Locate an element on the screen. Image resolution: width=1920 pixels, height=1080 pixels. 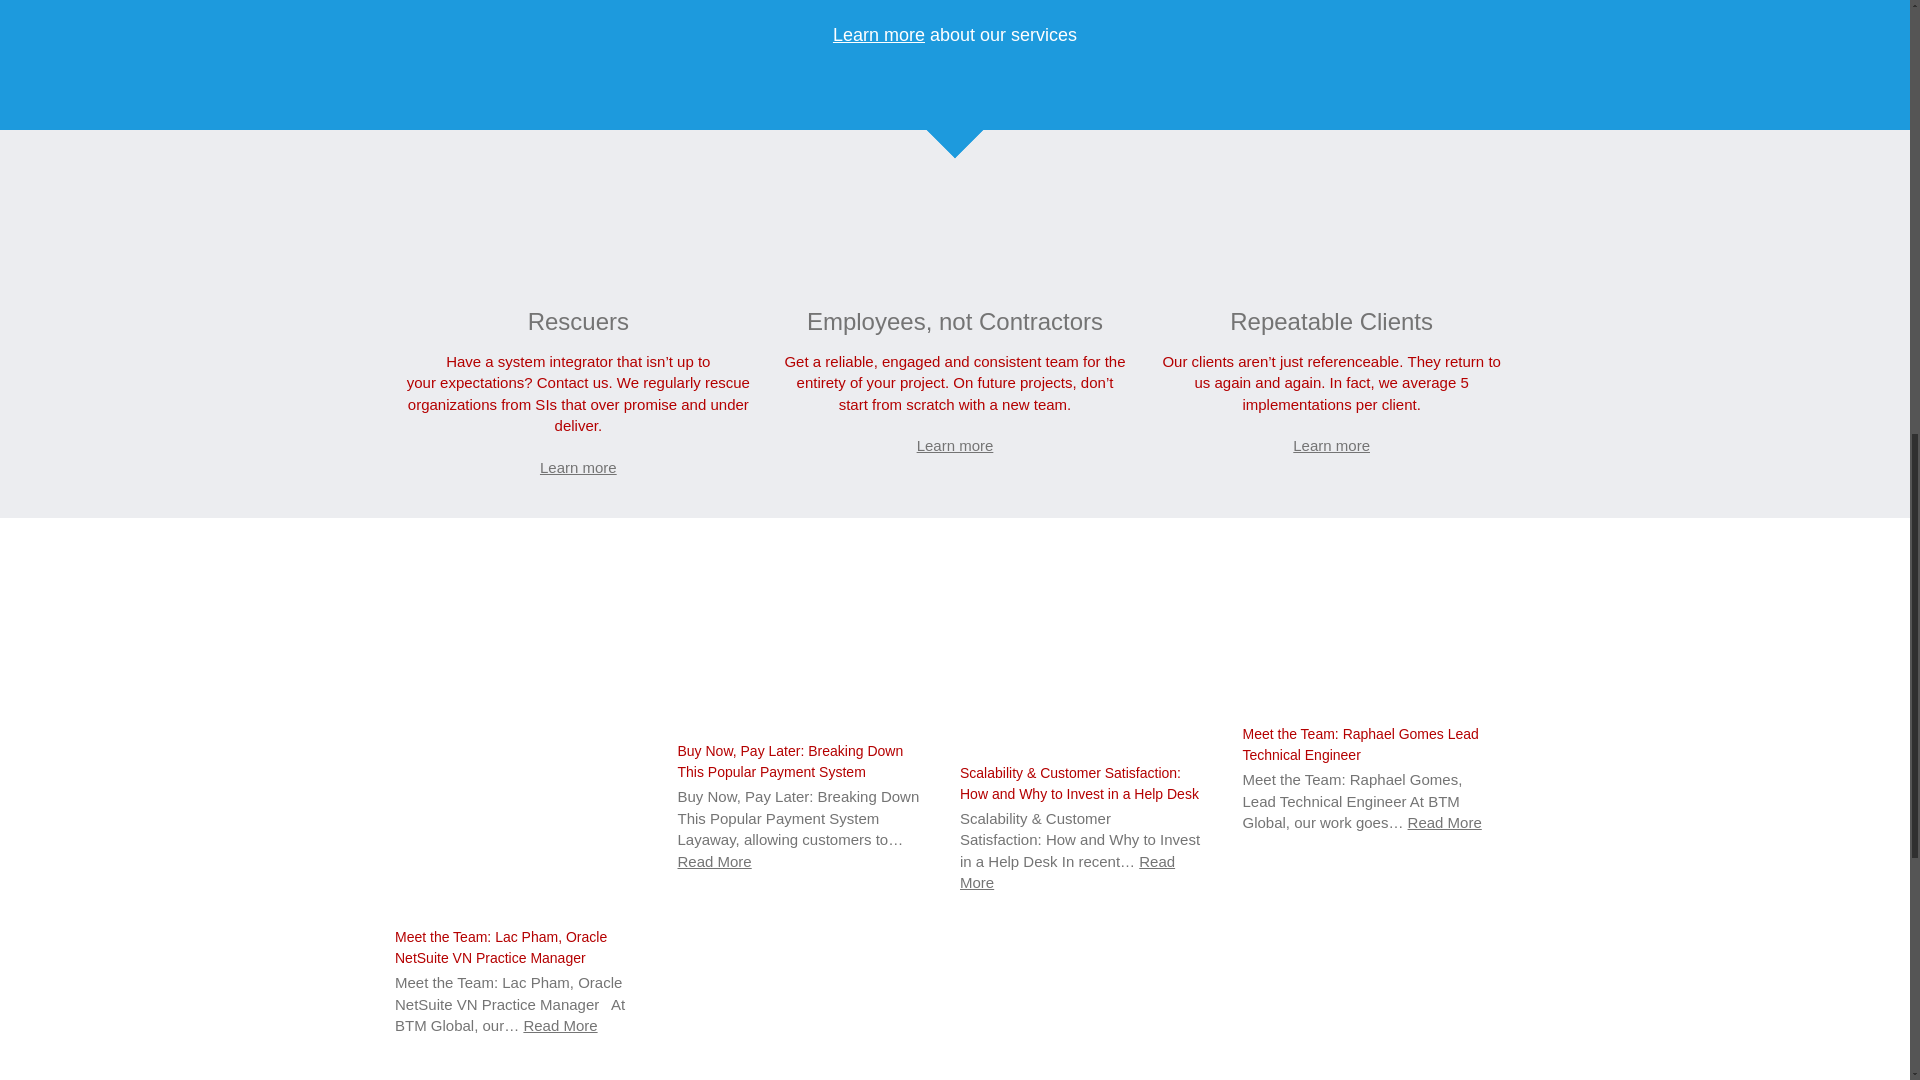
Meet the Team: Lac Pham, Oracle NetSuite VN Practice Manager is located at coordinates (500, 946).